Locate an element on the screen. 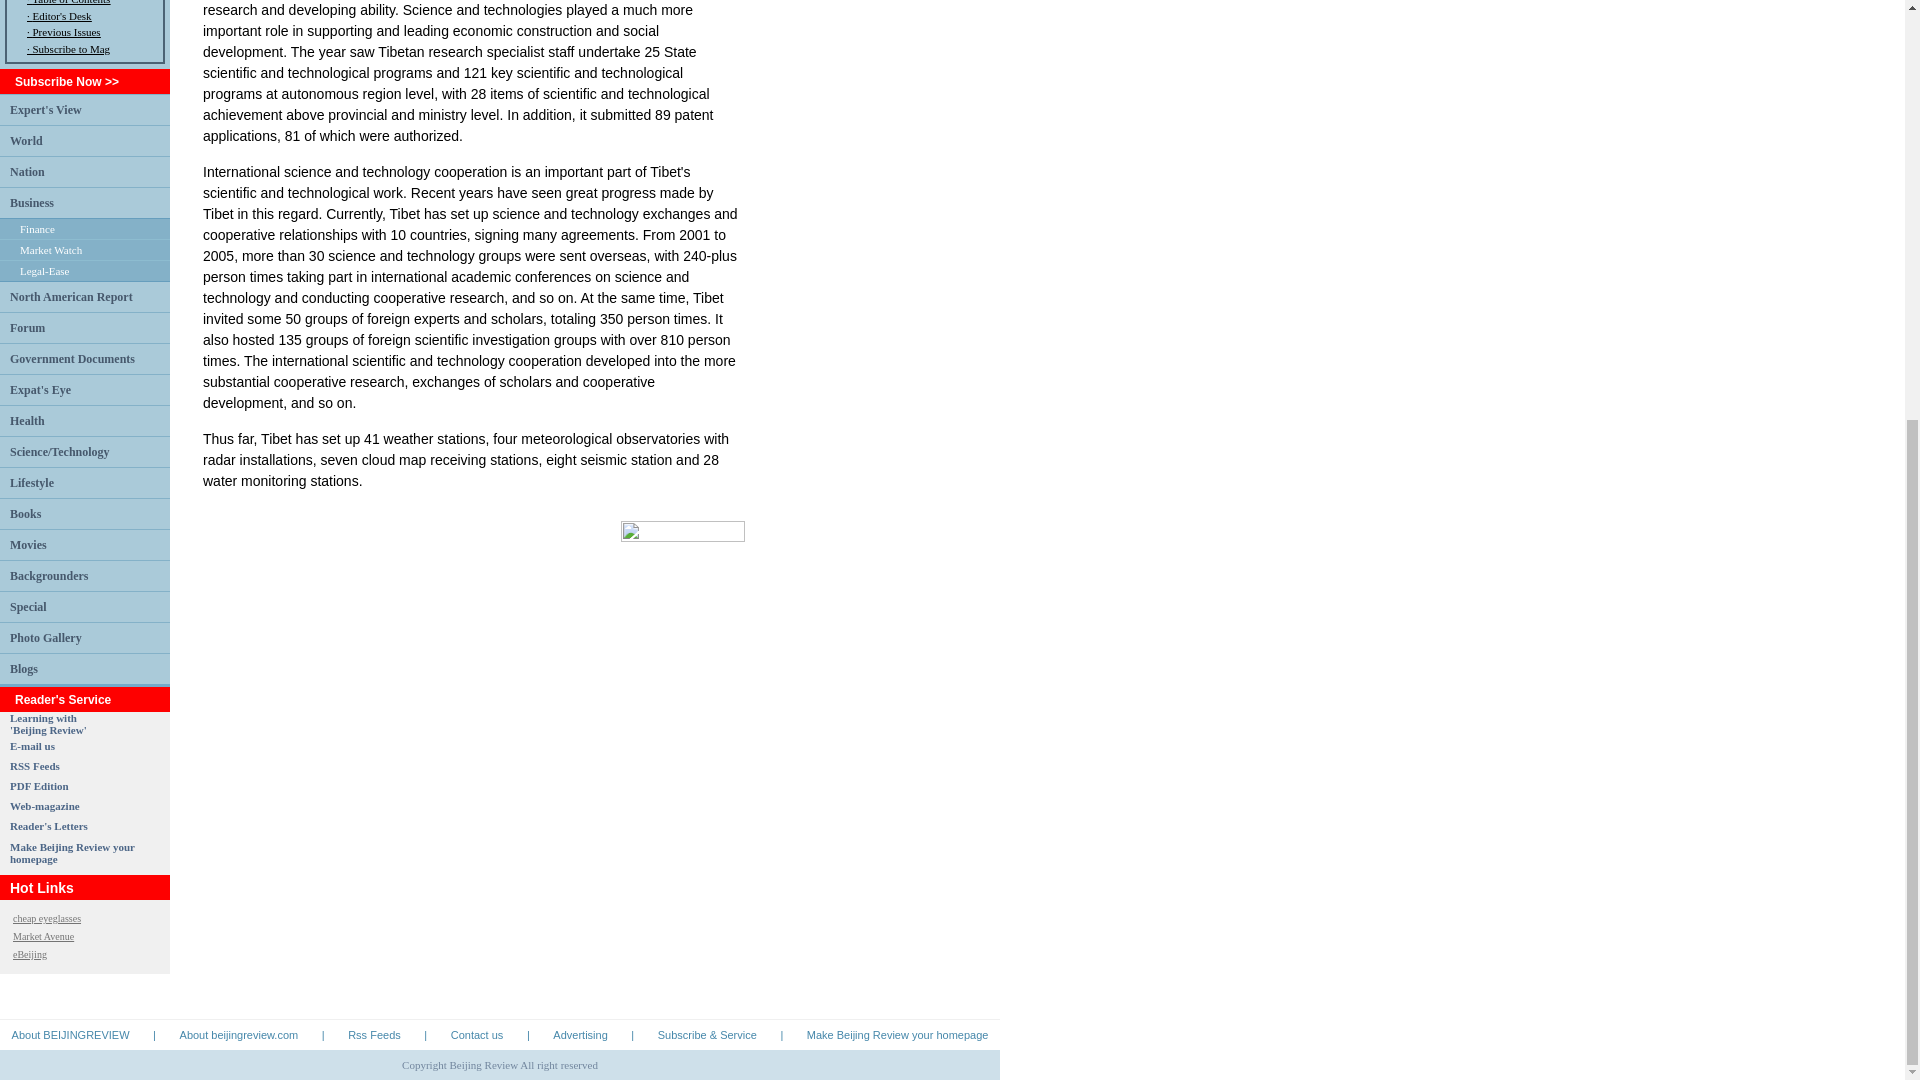 The height and width of the screenshot is (1080, 1920). Reader's Letters is located at coordinates (48, 825).